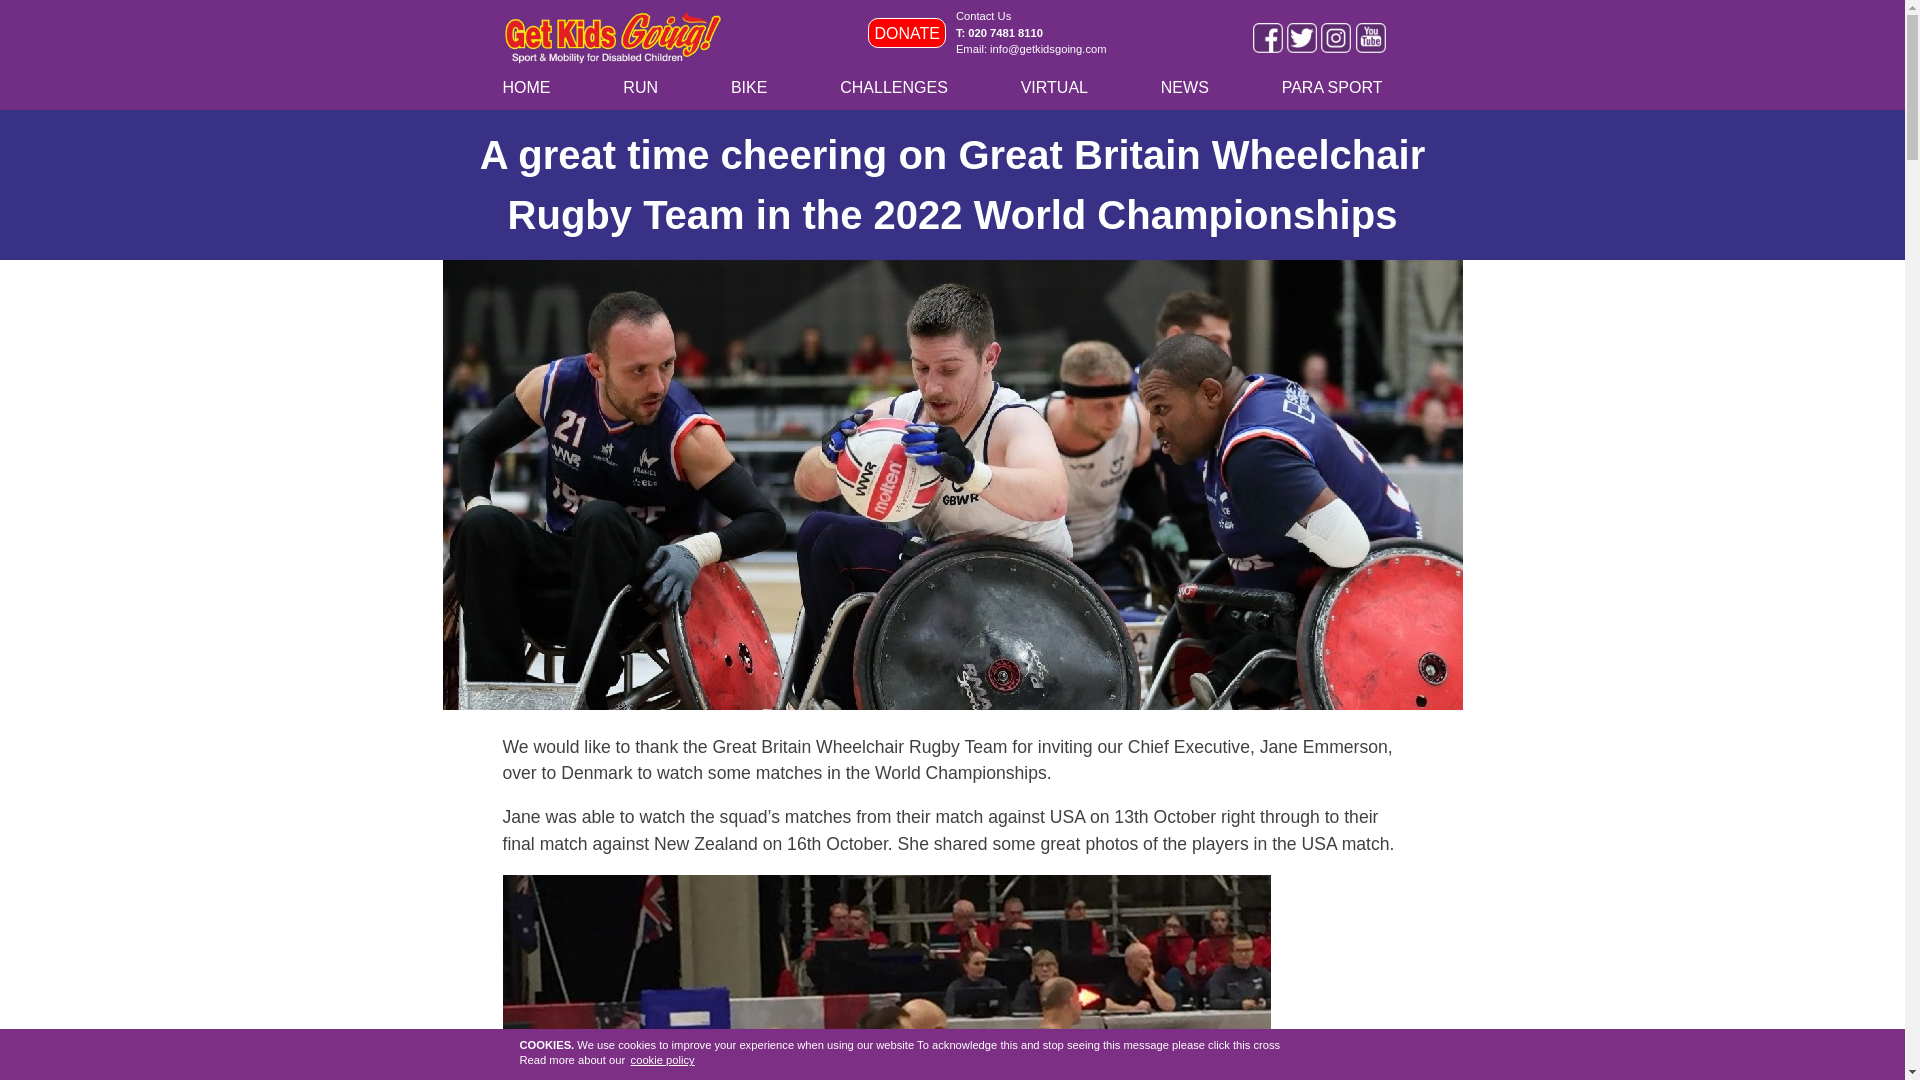 The image size is (1920, 1080). Describe the element at coordinates (536, 88) in the screenshot. I see `HOME` at that location.